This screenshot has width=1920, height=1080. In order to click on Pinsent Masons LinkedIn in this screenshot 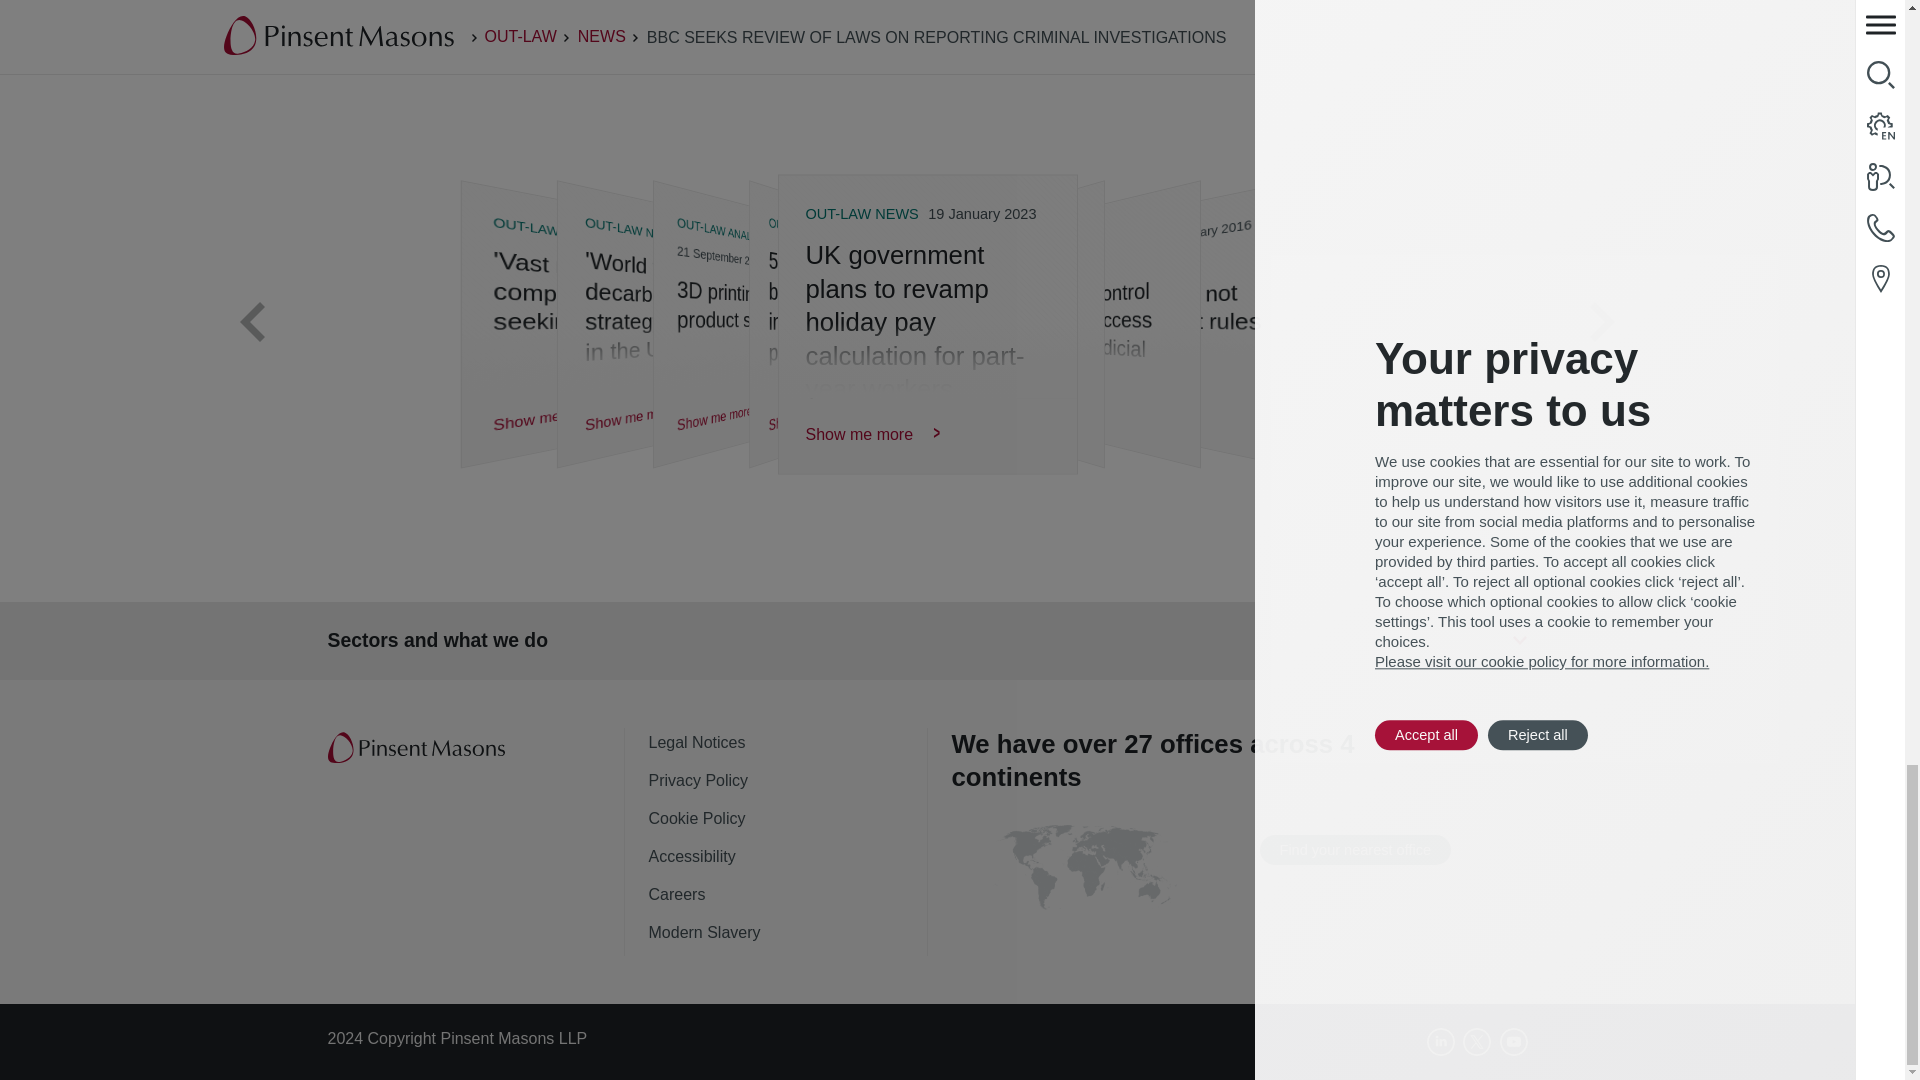, I will do `click(1440, 1042)`.